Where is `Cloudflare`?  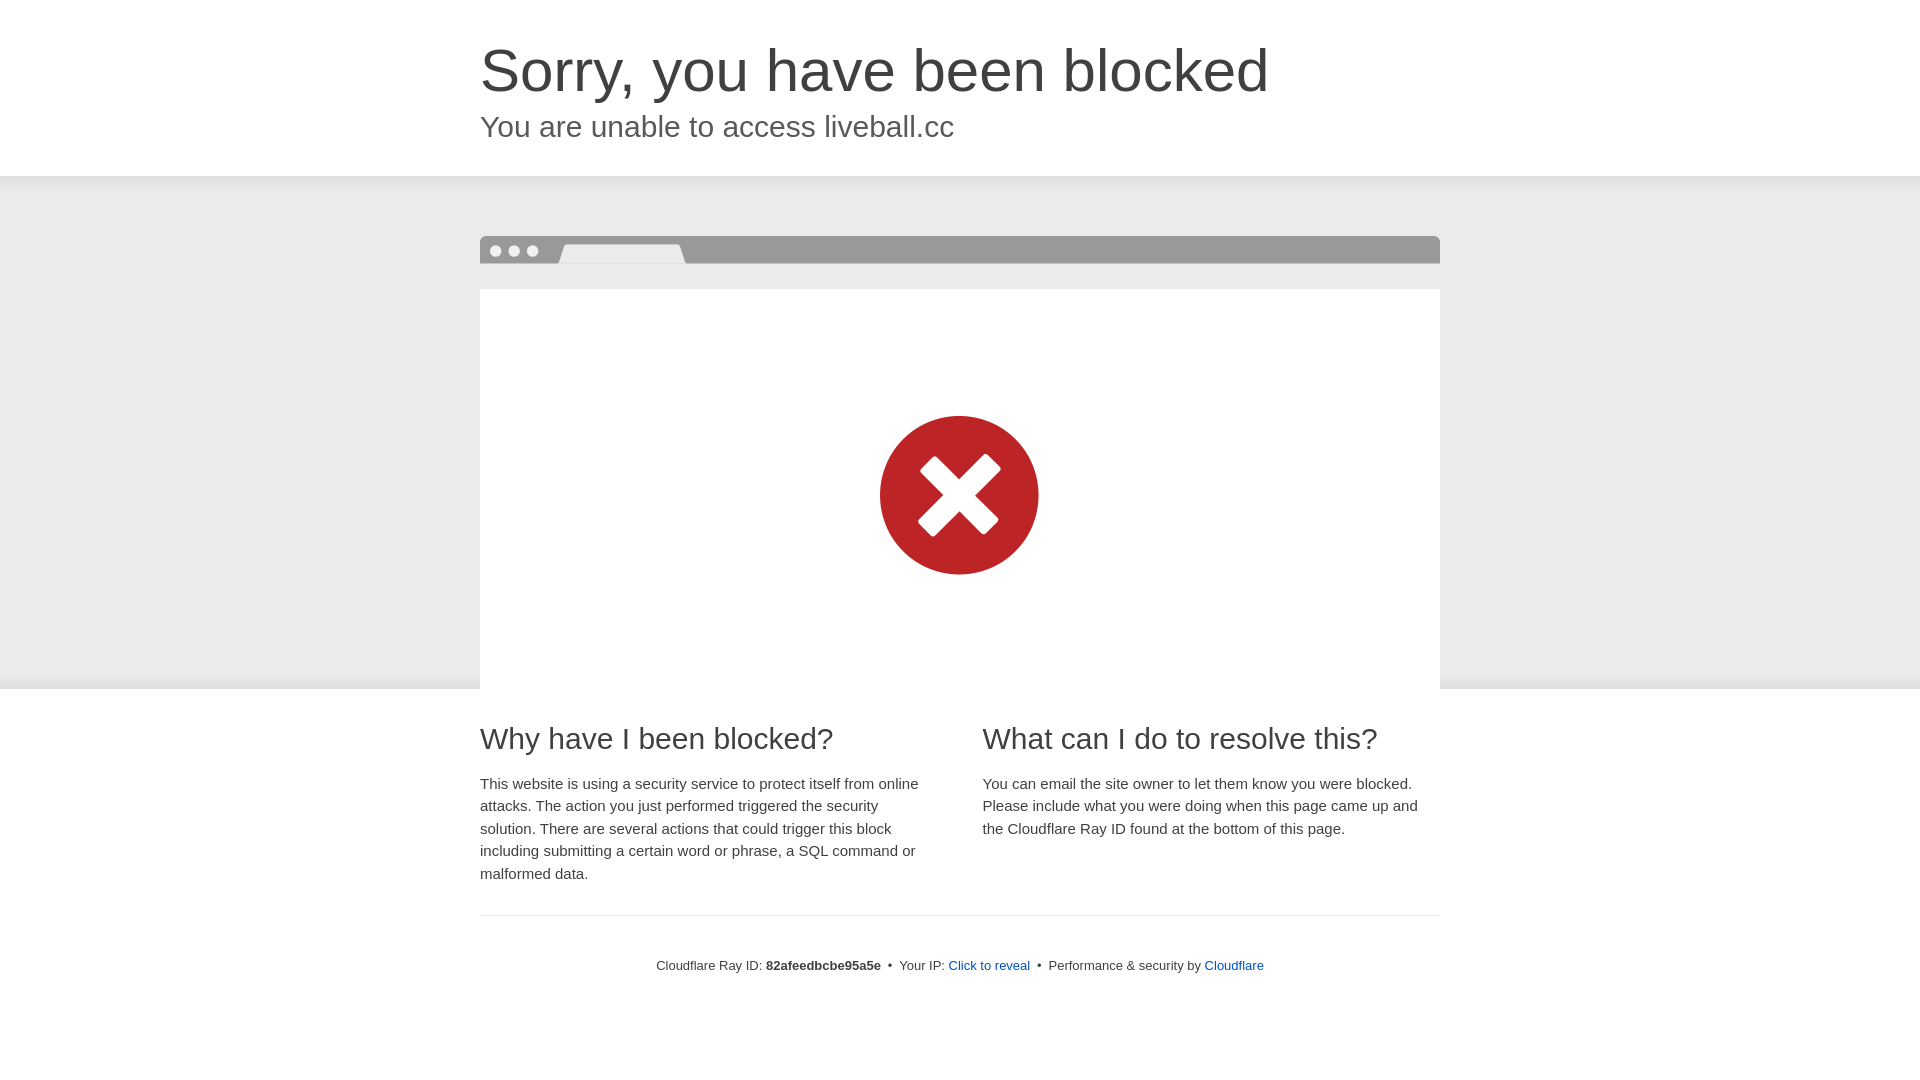
Cloudflare is located at coordinates (1234, 966).